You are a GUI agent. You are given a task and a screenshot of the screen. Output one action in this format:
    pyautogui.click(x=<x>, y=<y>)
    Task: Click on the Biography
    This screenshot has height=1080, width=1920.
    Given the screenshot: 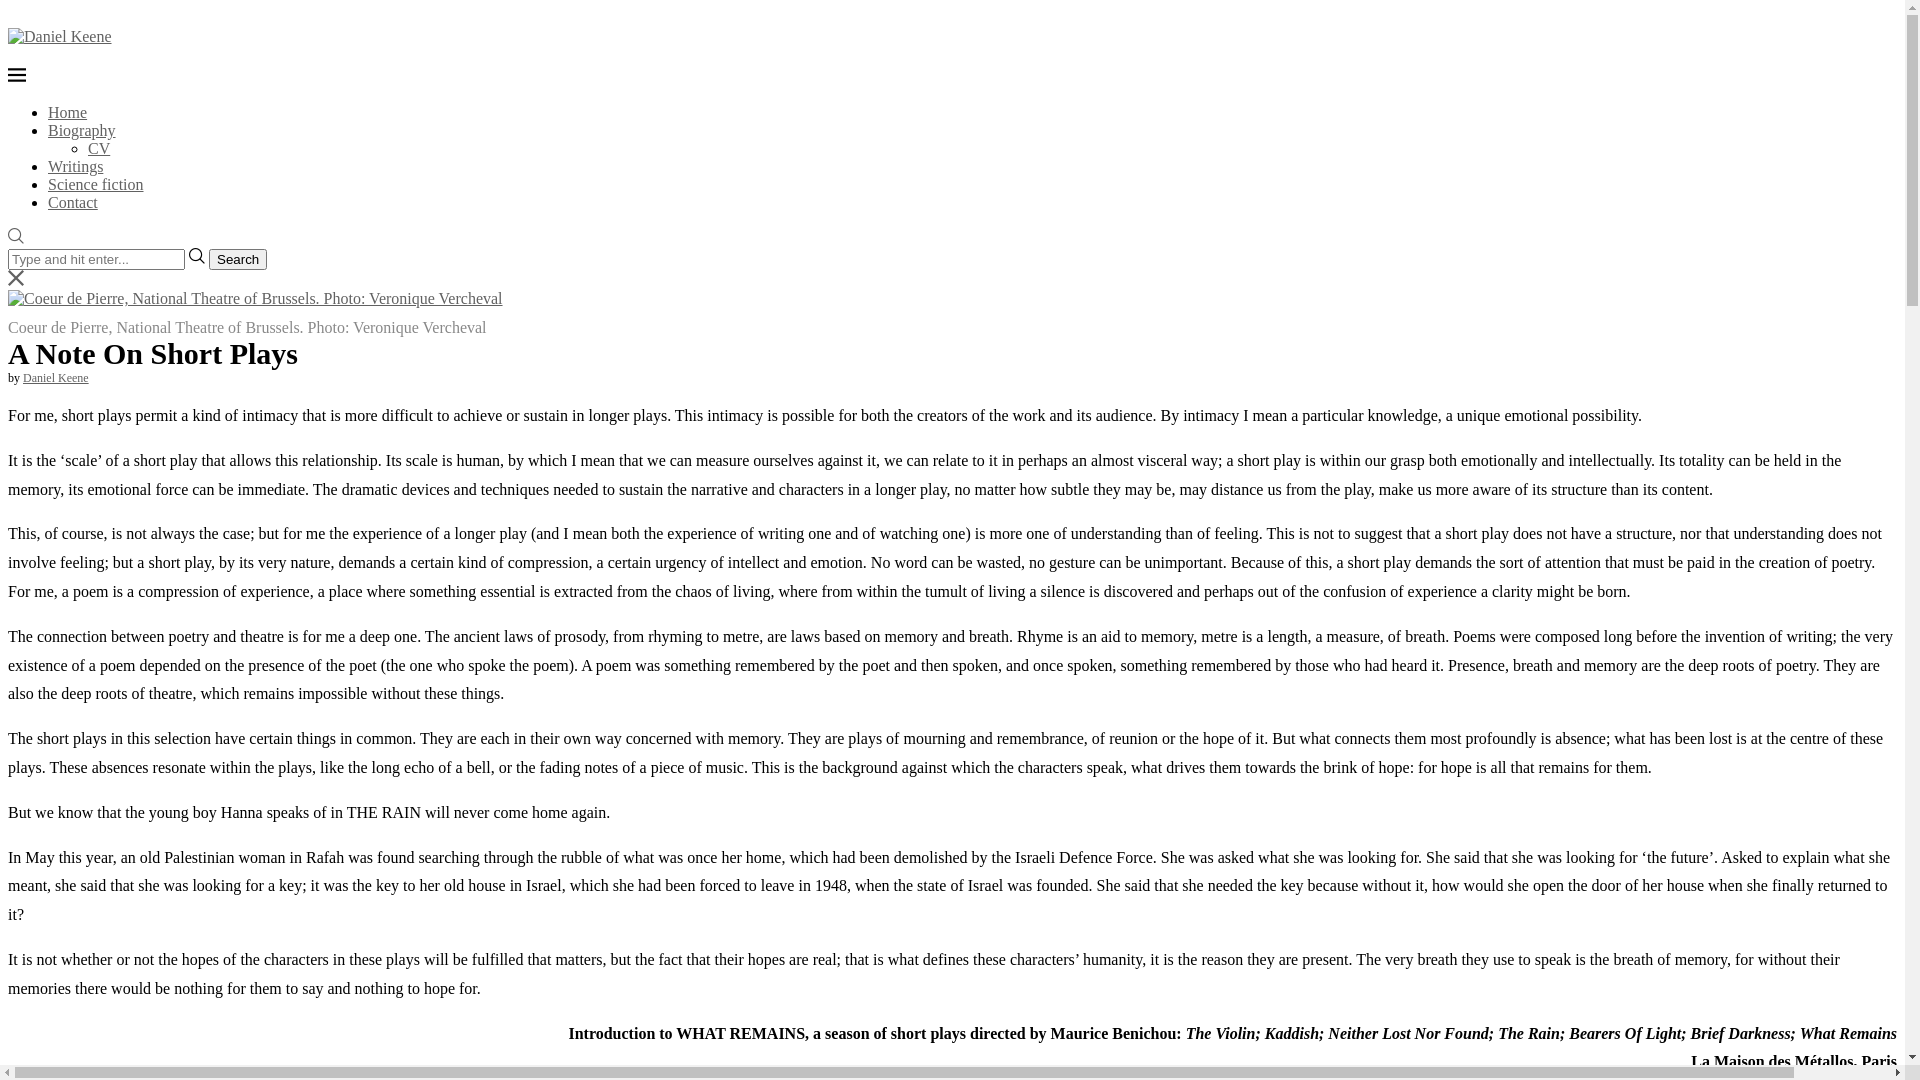 What is the action you would take?
    pyautogui.click(x=82, y=130)
    